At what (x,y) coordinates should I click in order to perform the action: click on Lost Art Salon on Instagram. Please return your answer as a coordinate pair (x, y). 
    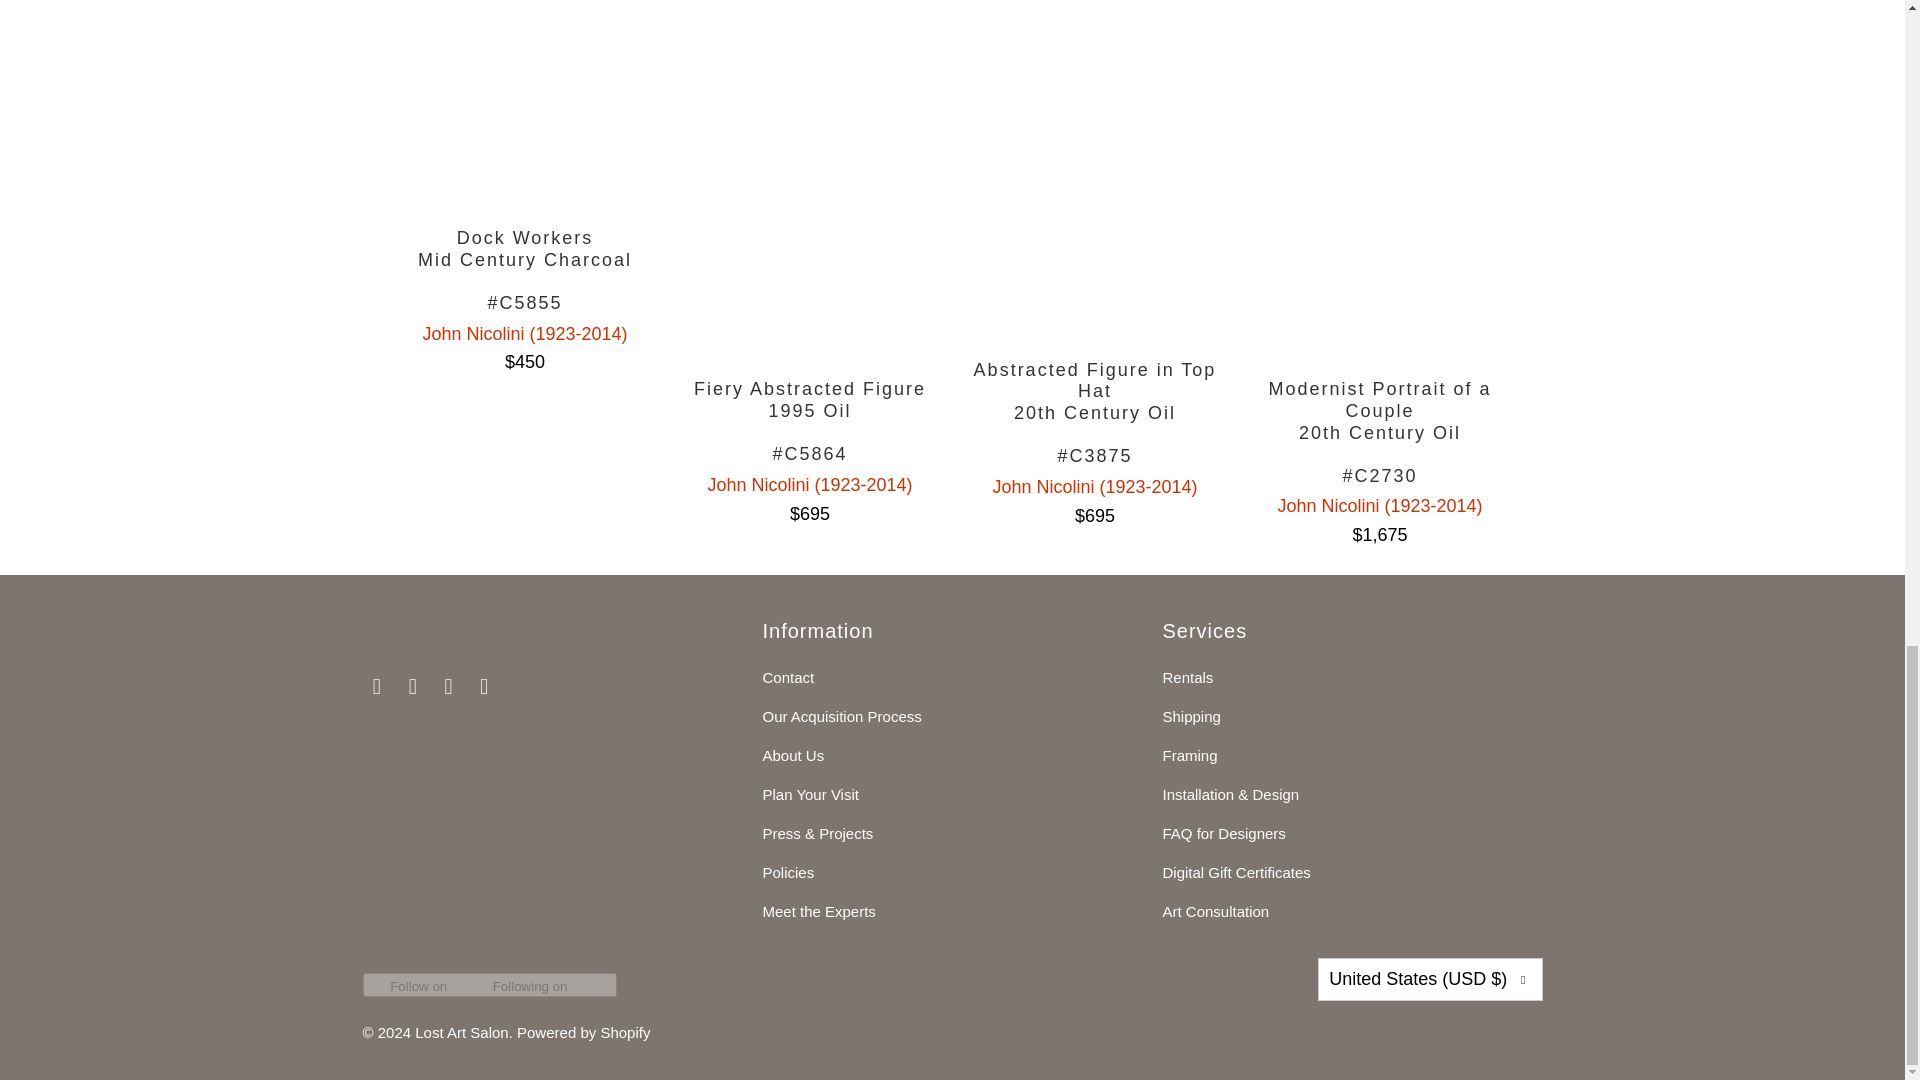
    Looking at the image, I should click on (448, 686).